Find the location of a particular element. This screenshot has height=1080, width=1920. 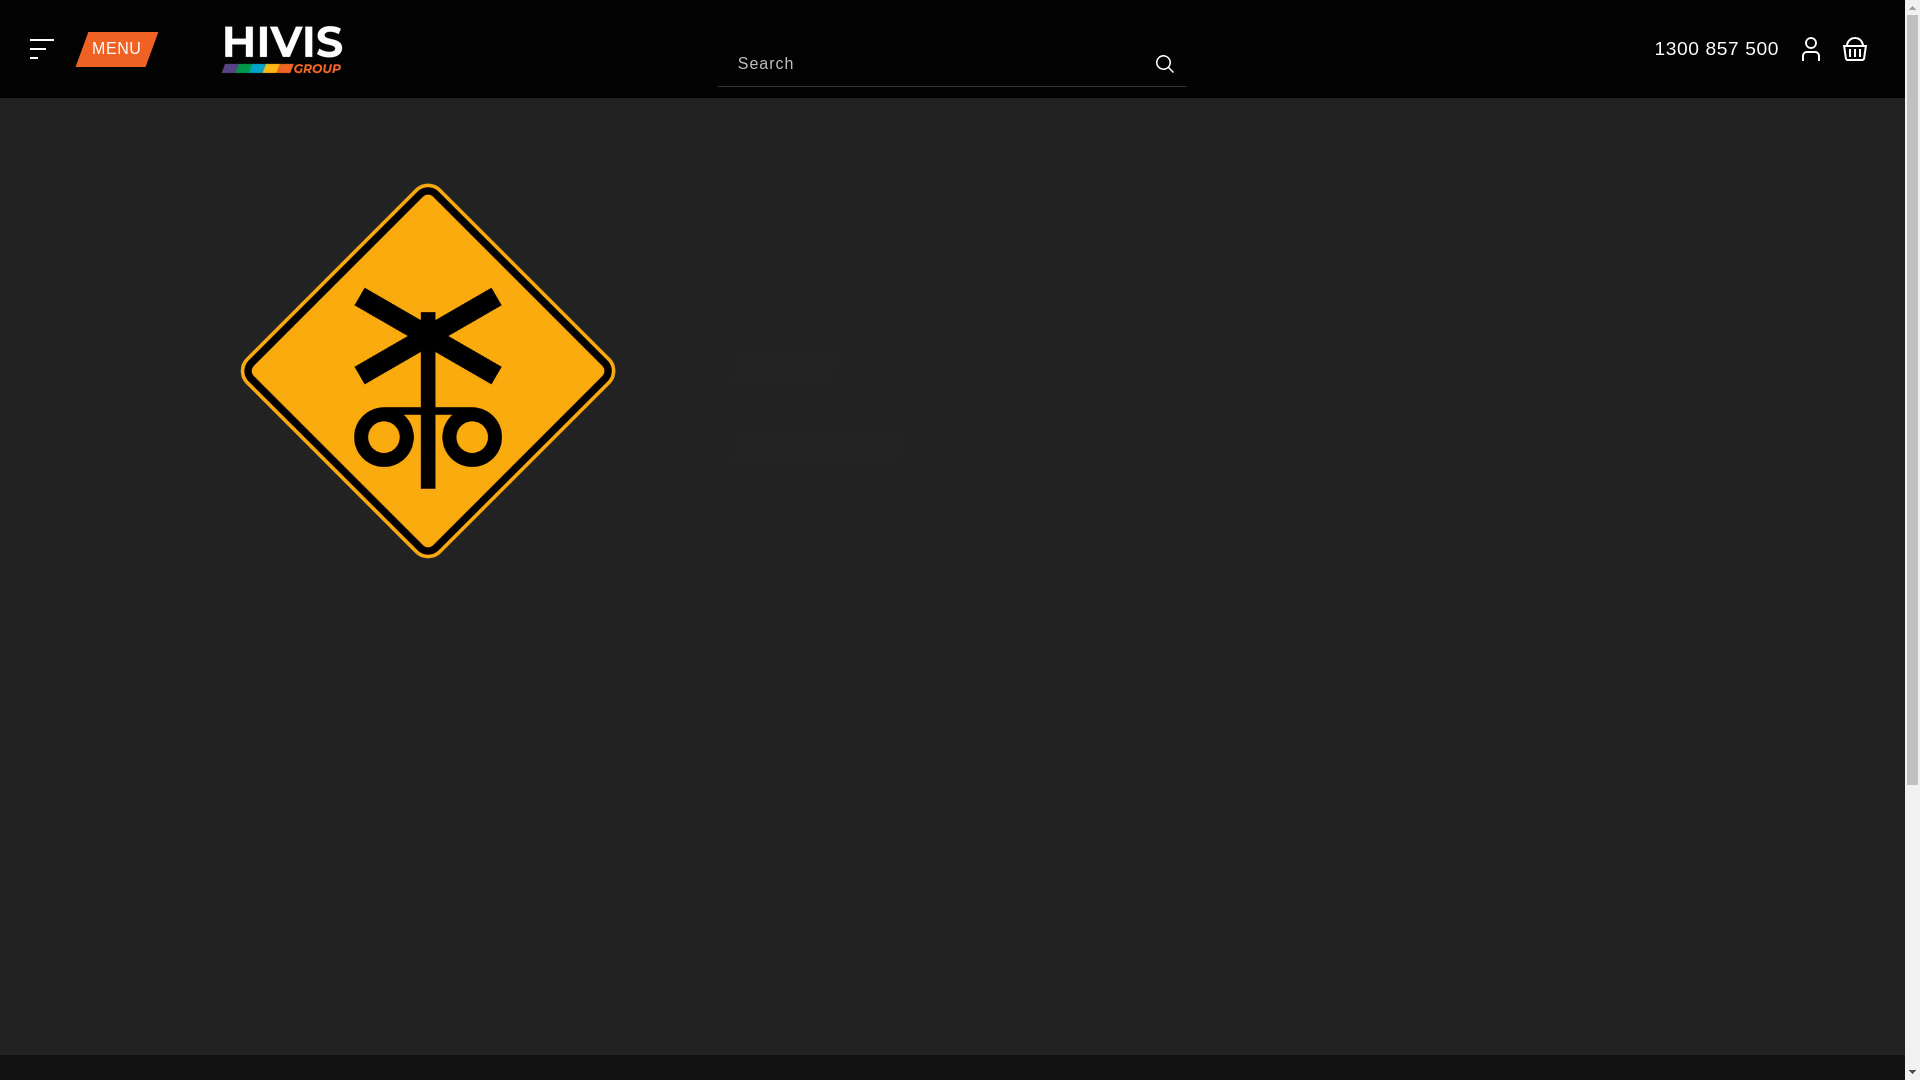

SKIP TO CONTENT is located at coordinates (56, 22).